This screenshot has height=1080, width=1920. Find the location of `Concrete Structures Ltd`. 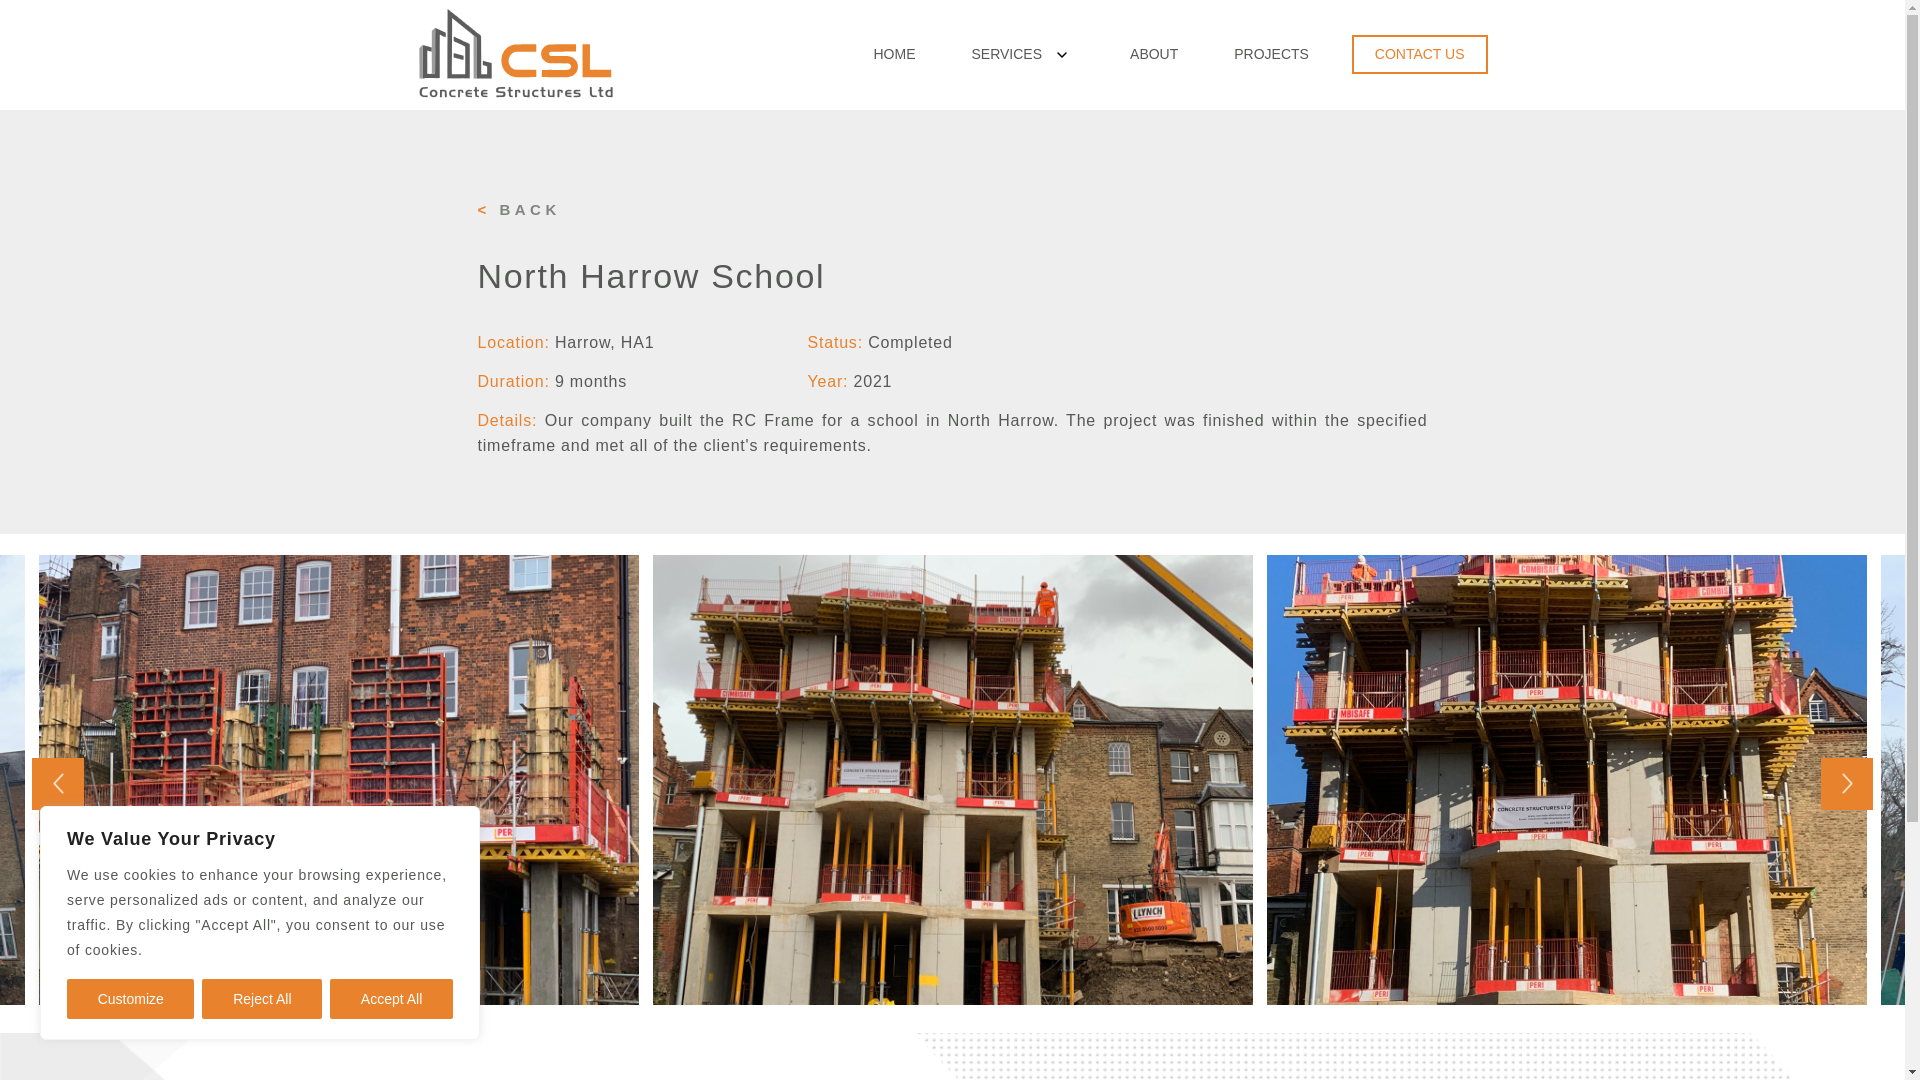

Concrete Structures Ltd is located at coordinates (456, 136).